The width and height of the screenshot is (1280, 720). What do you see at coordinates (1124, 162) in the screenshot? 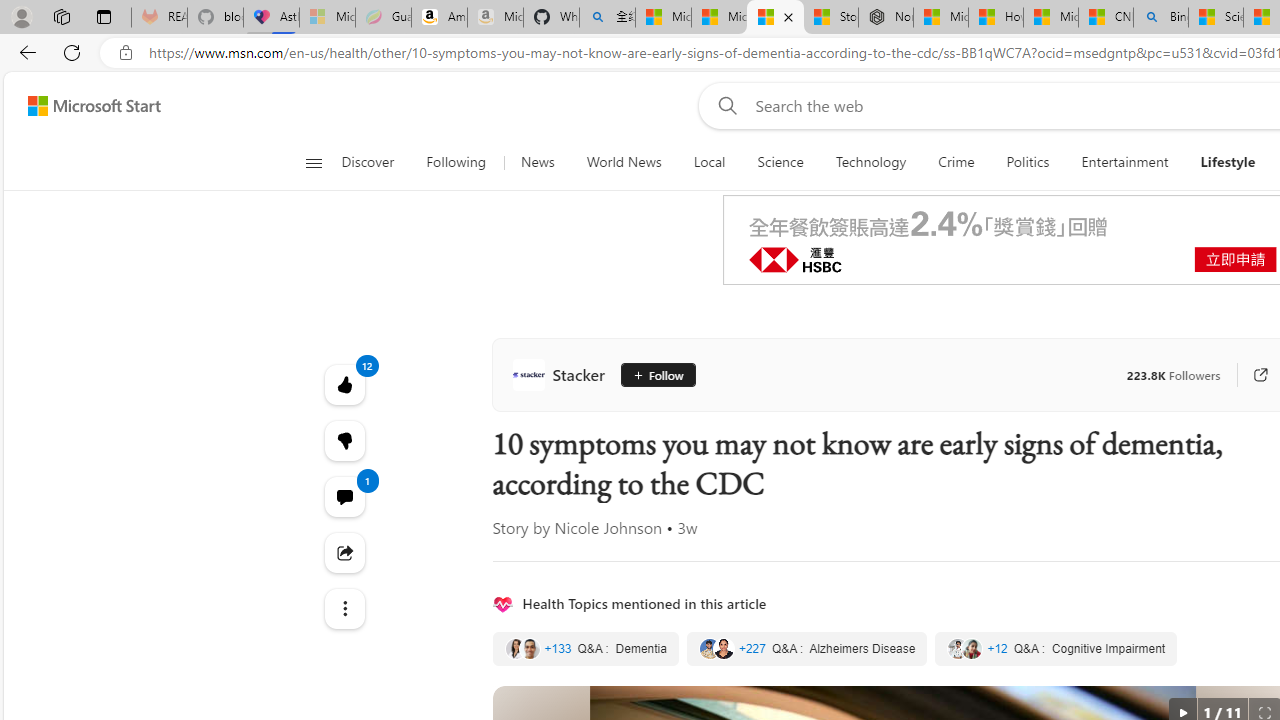
I see `Entertainment` at bounding box center [1124, 162].